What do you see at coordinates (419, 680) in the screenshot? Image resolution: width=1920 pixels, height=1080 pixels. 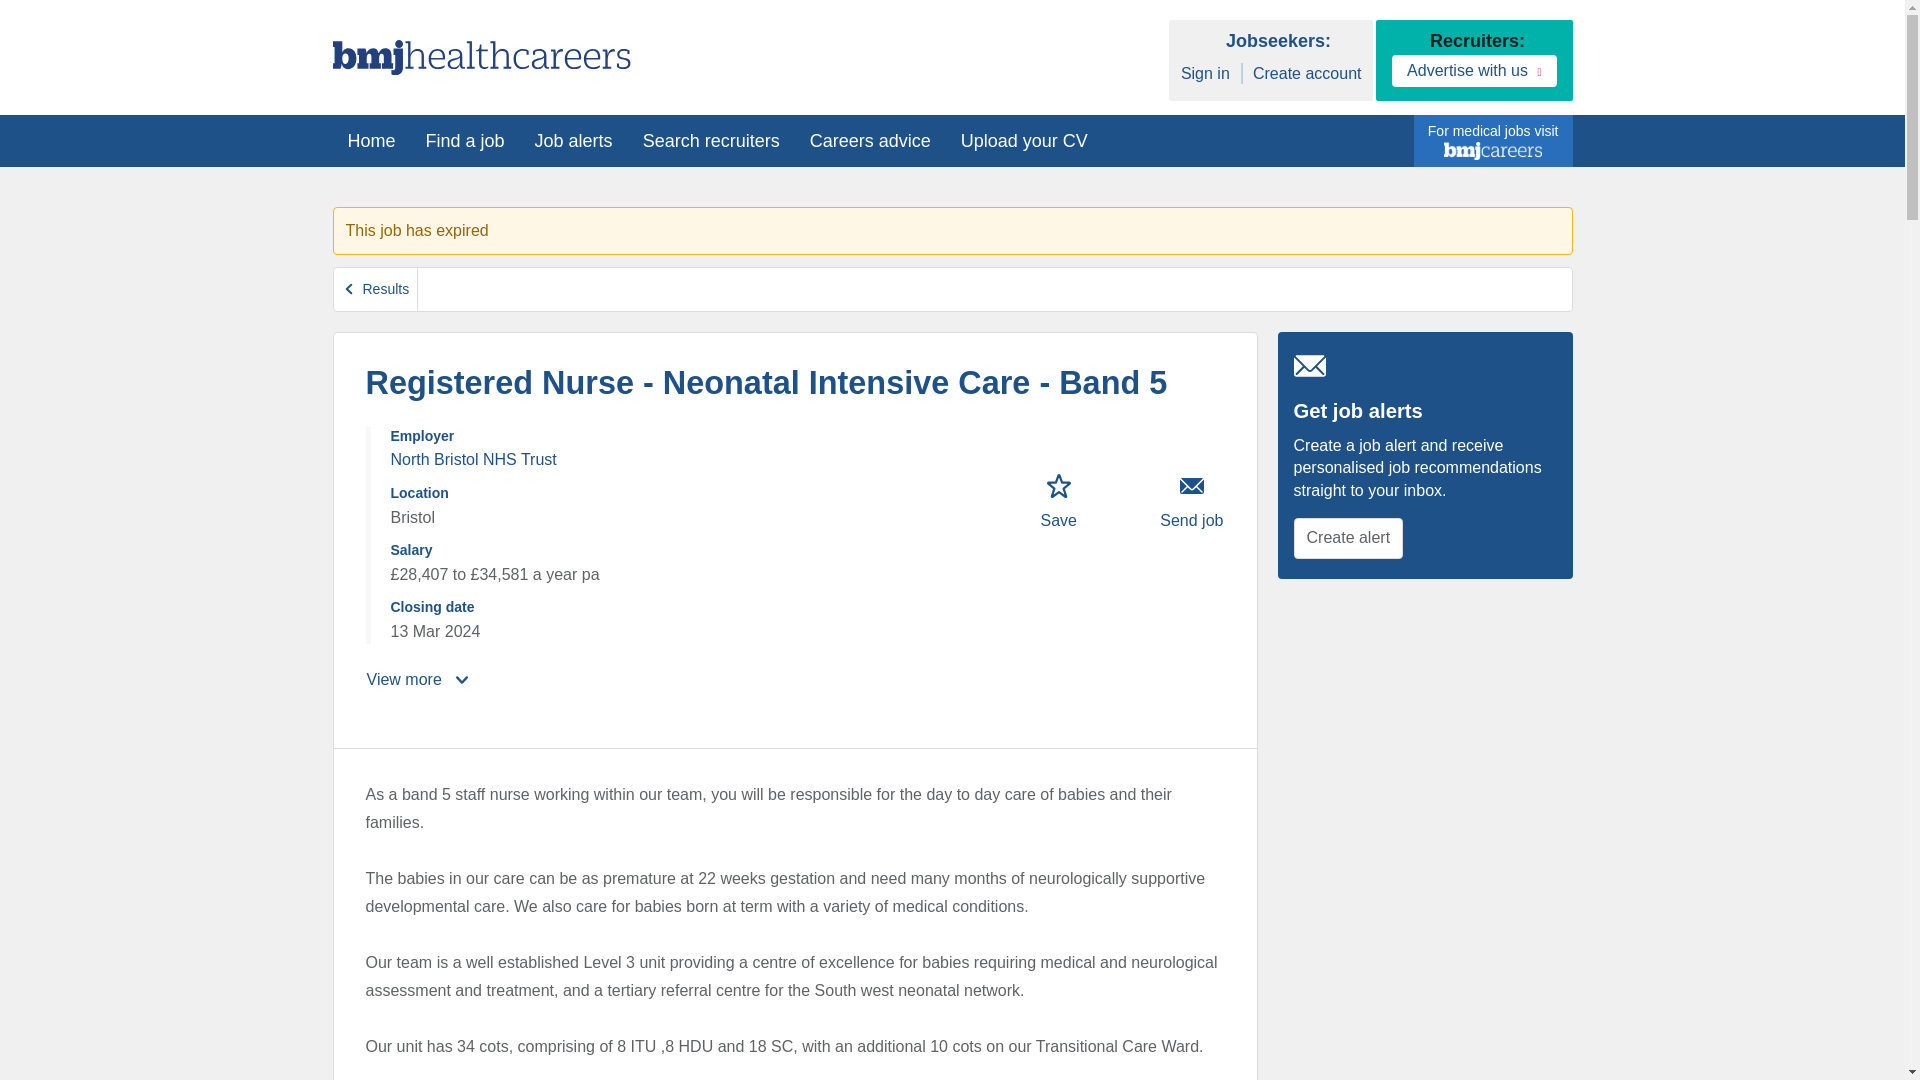 I see `View more` at bounding box center [419, 680].